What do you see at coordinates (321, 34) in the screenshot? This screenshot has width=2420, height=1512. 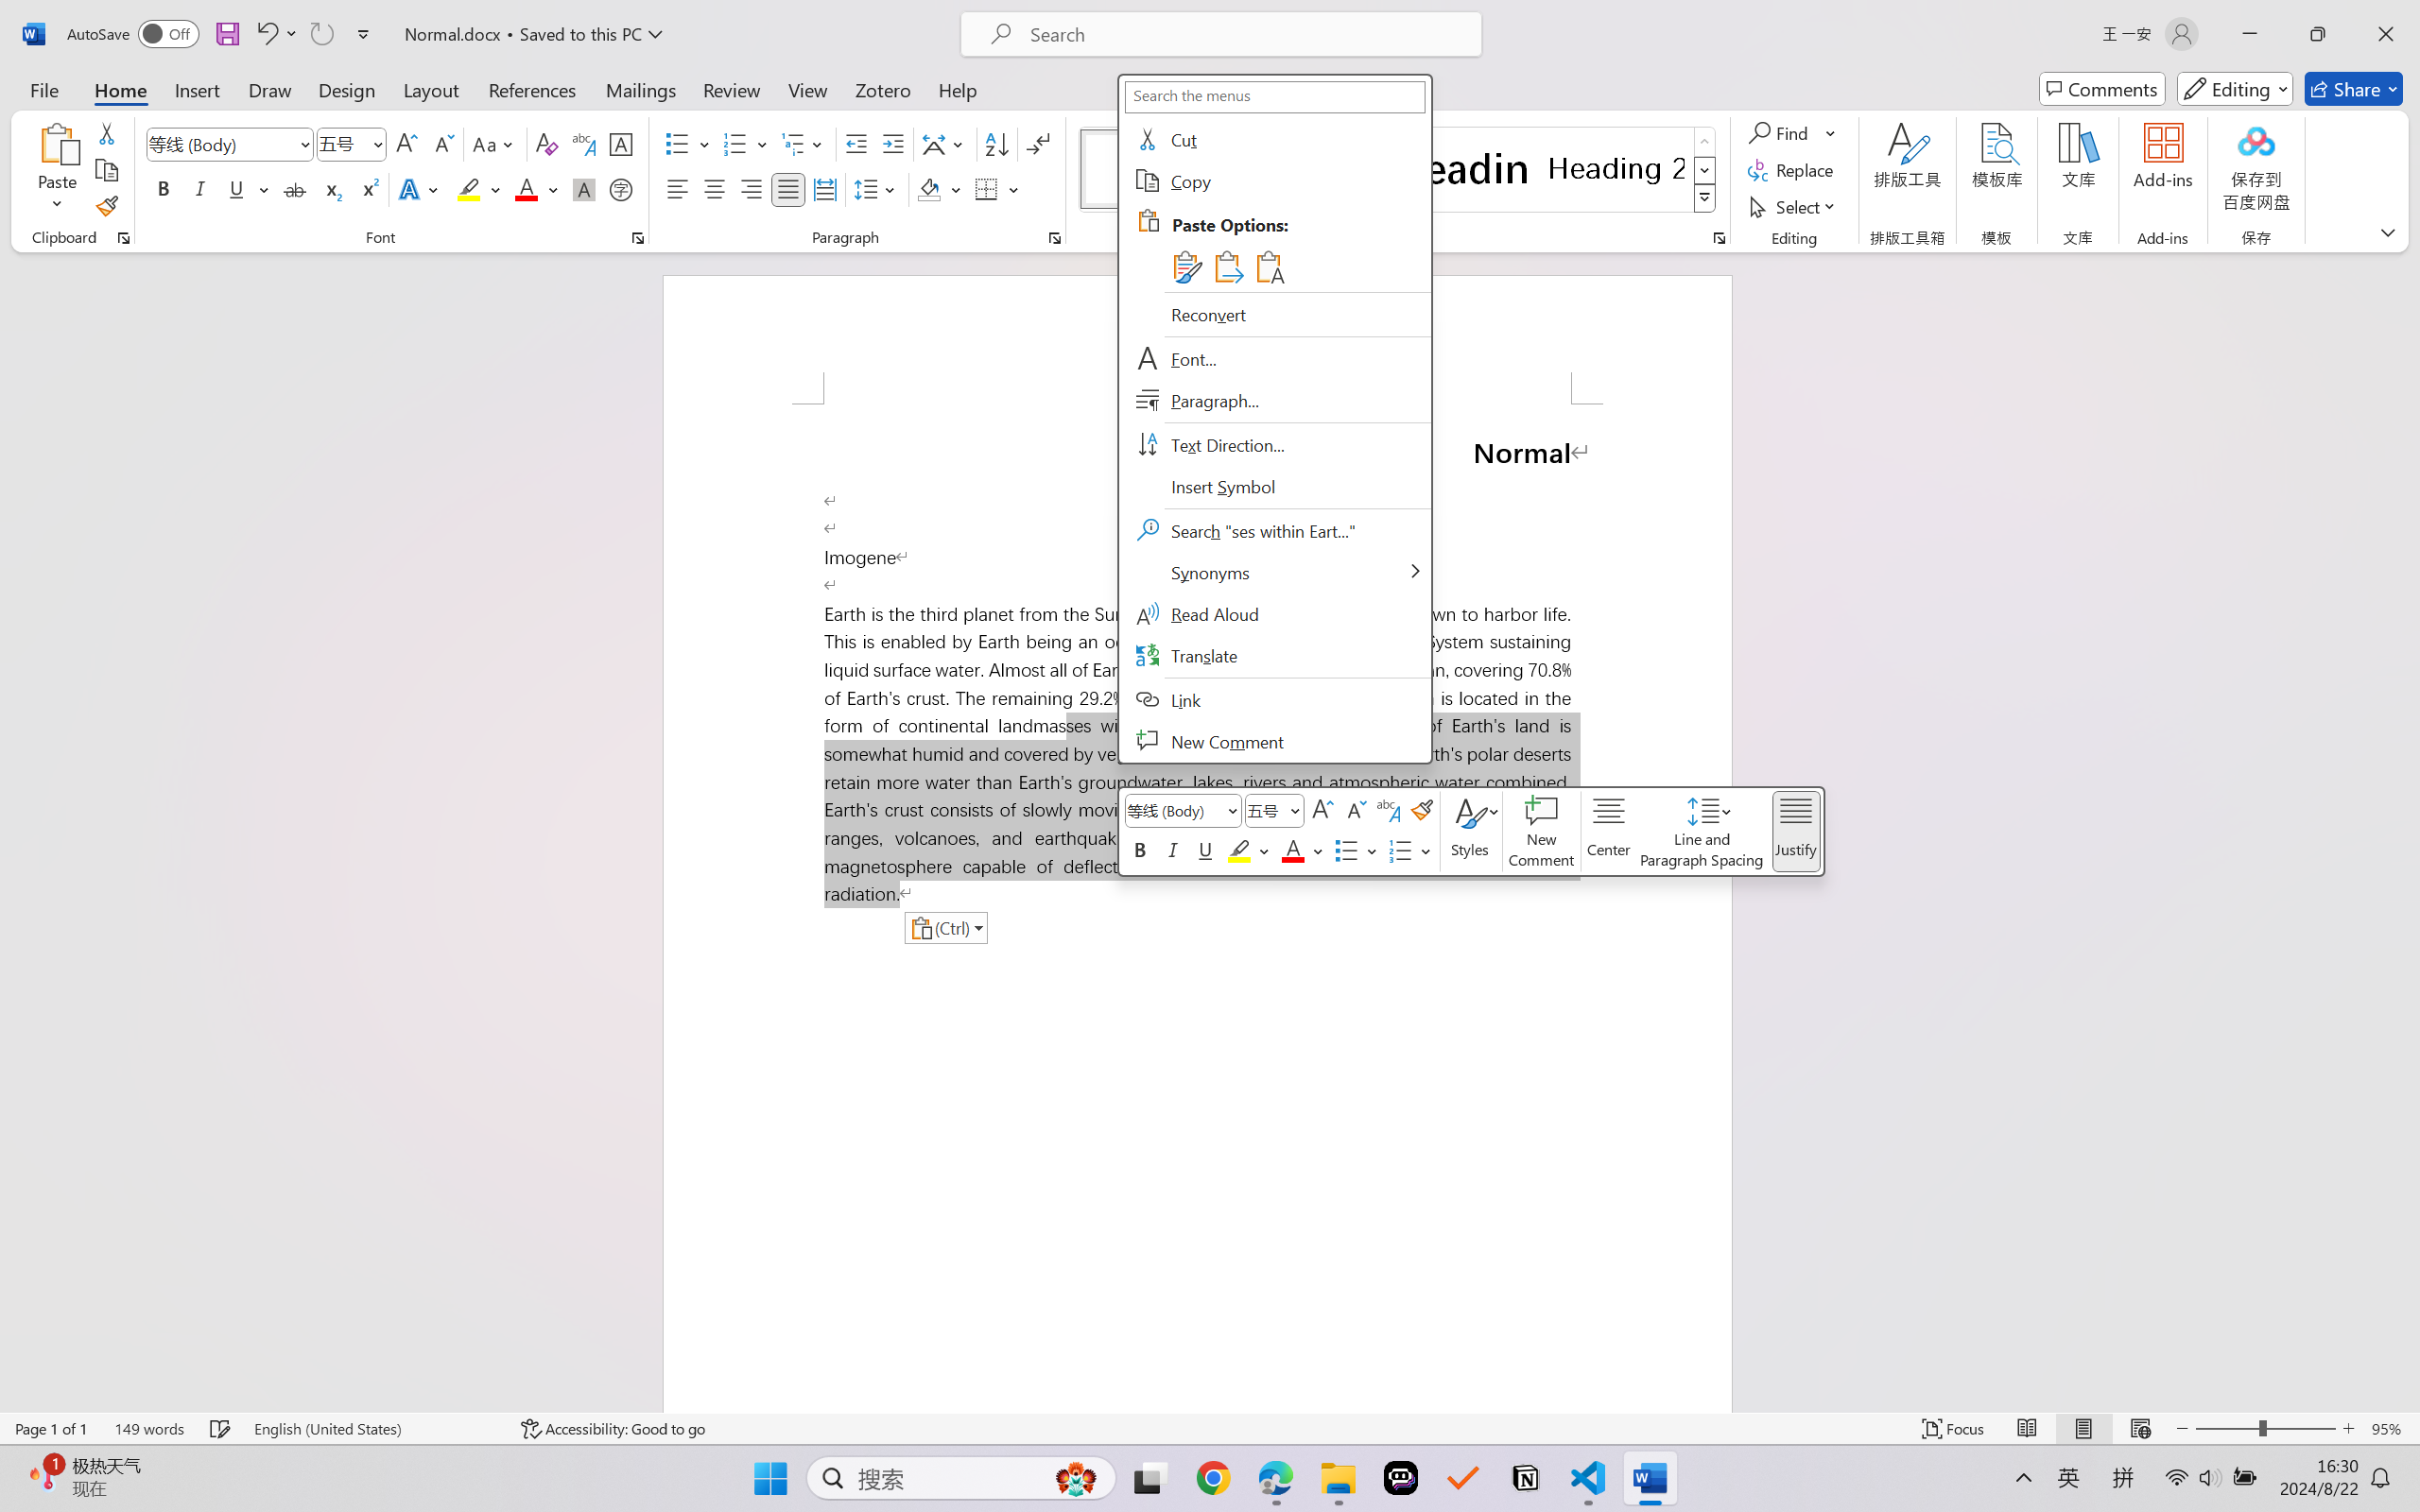 I see `Can't Repeat` at bounding box center [321, 34].